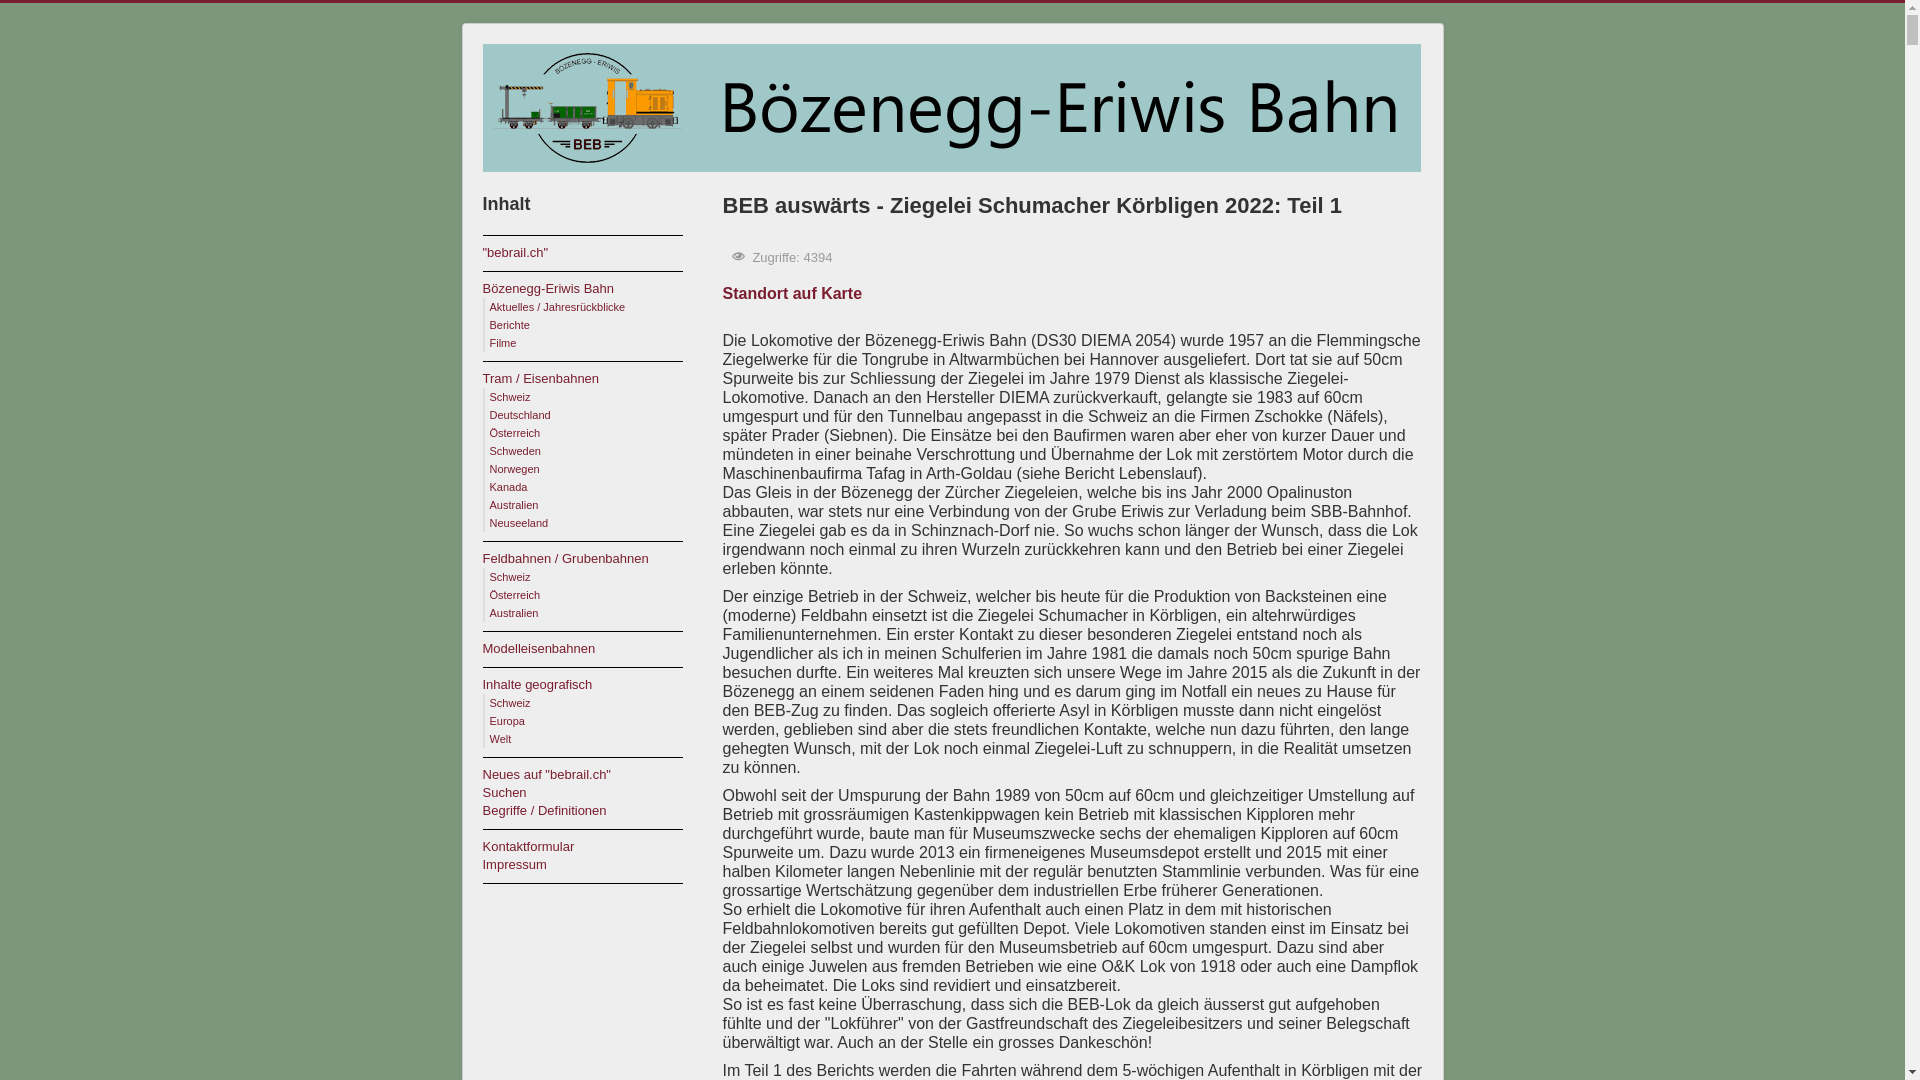 The width and height of the screenshot is (1920, 1080). What do you see at coordinates (515, 451) in the screenshot?
I see `Schweden` at bounding box center [515, 451].